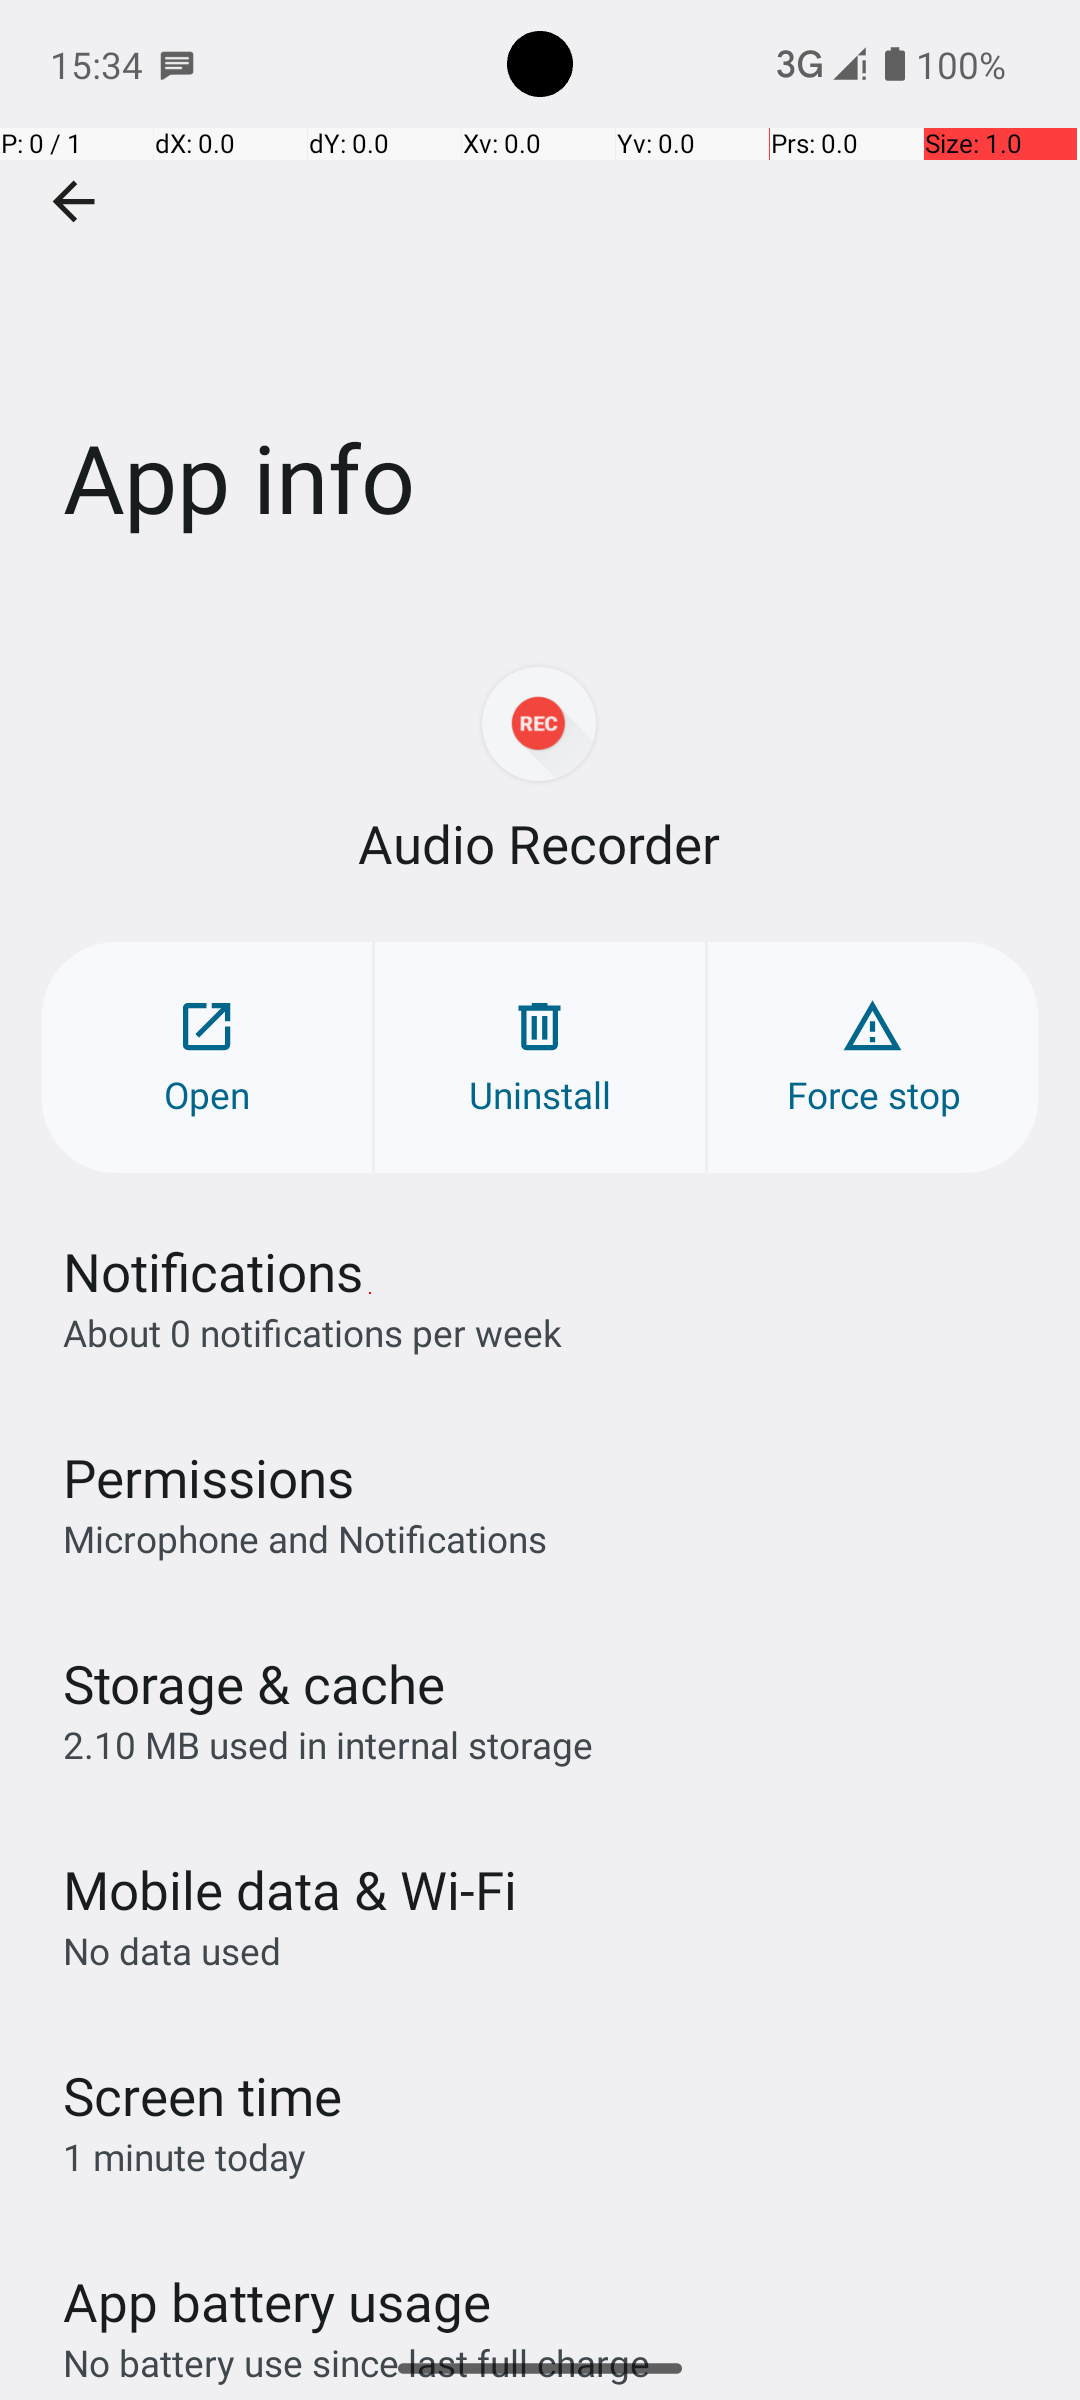 The image size is (1080, 2400). Describe the element at coordinates (207, 1058) in the screenshot. I see `Open` at that location.